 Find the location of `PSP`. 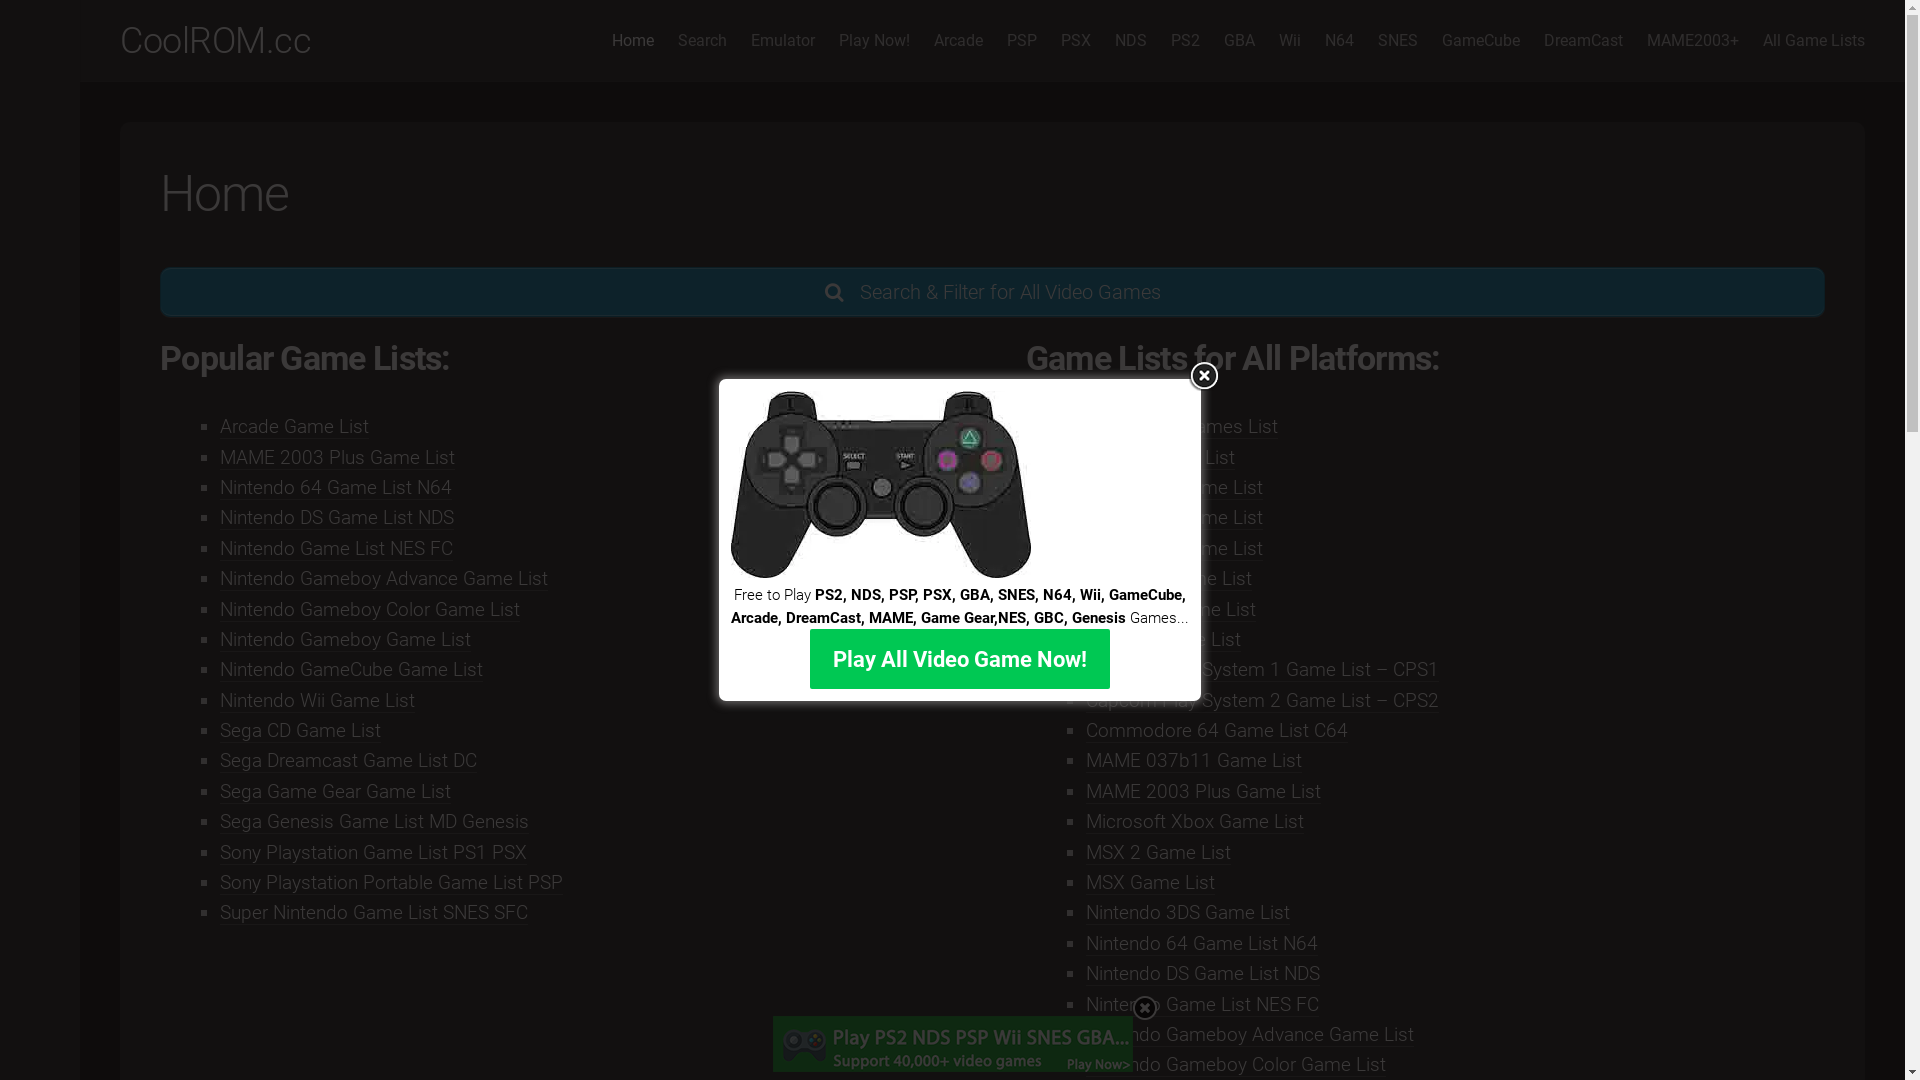

PSP is located at coordinates (1022, 41).